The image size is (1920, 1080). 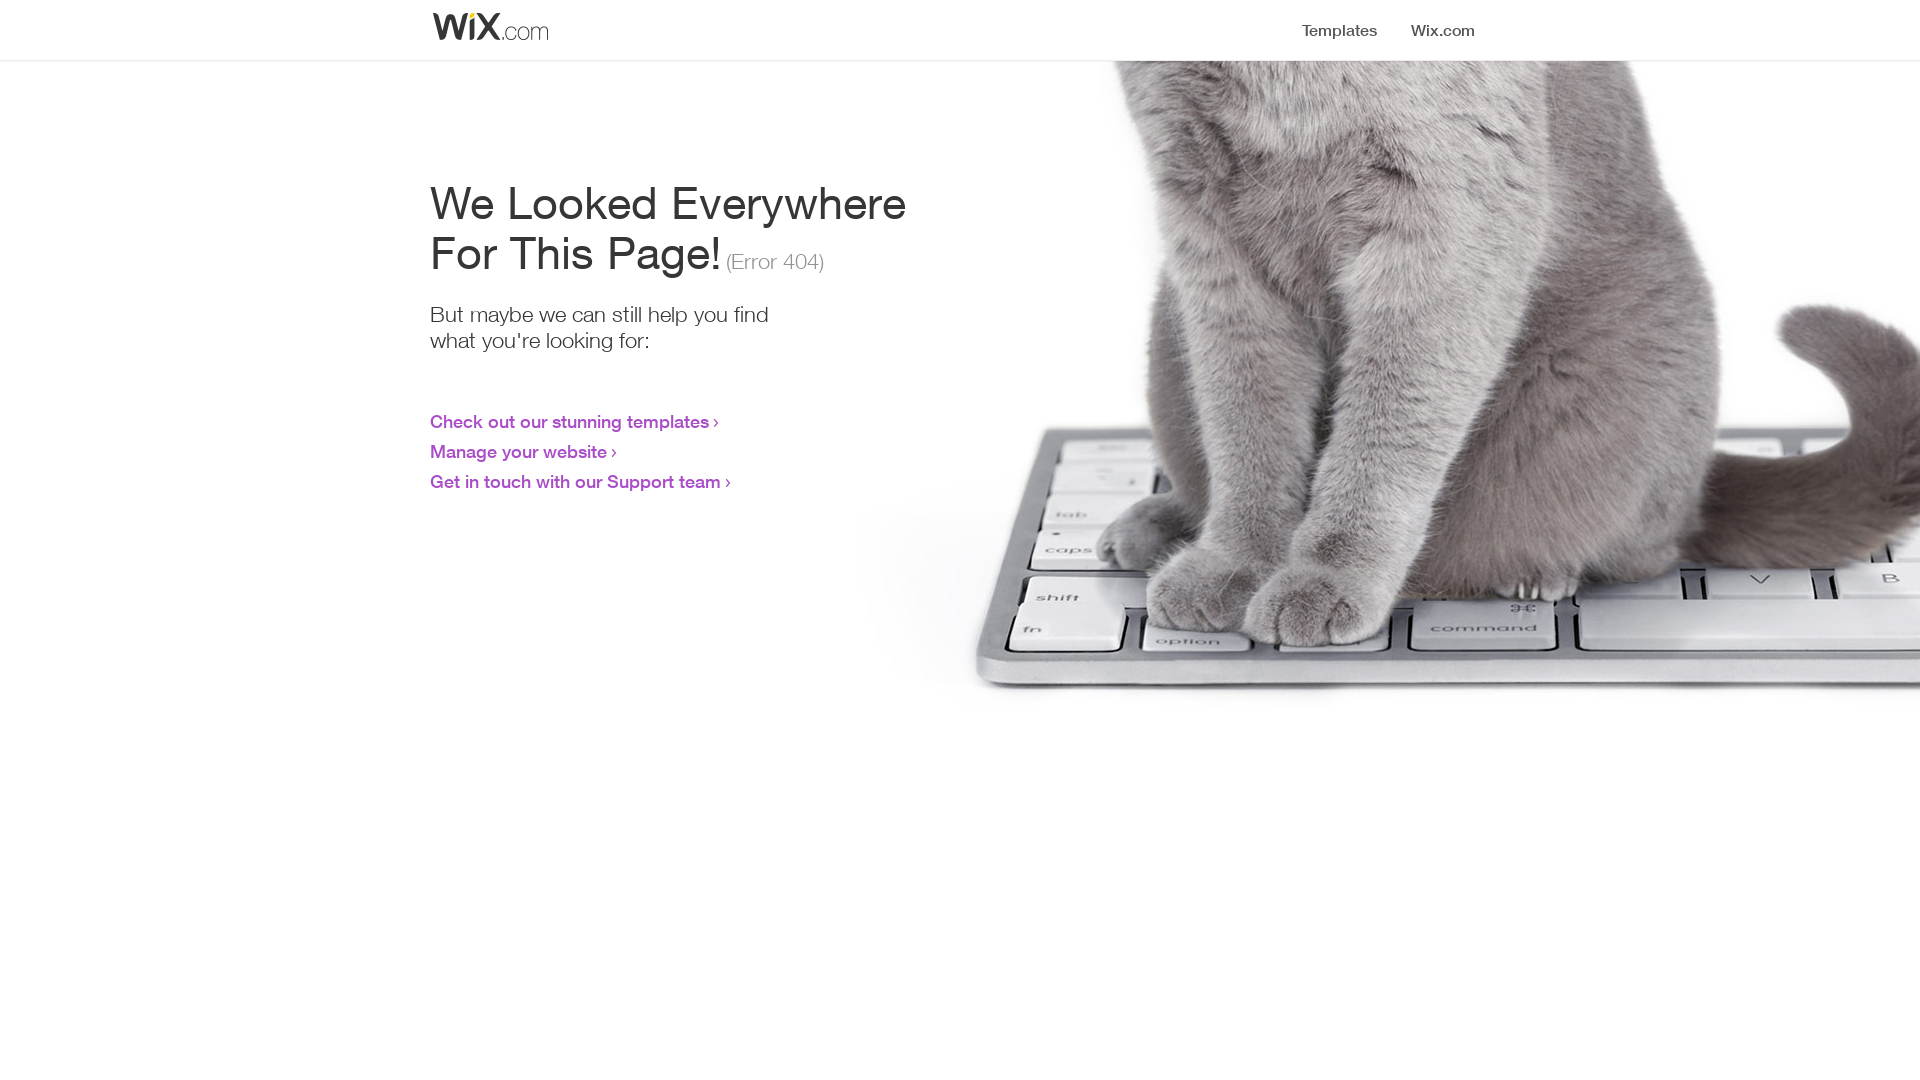 I want to click on Manage your website, so click(x=518, y=451).